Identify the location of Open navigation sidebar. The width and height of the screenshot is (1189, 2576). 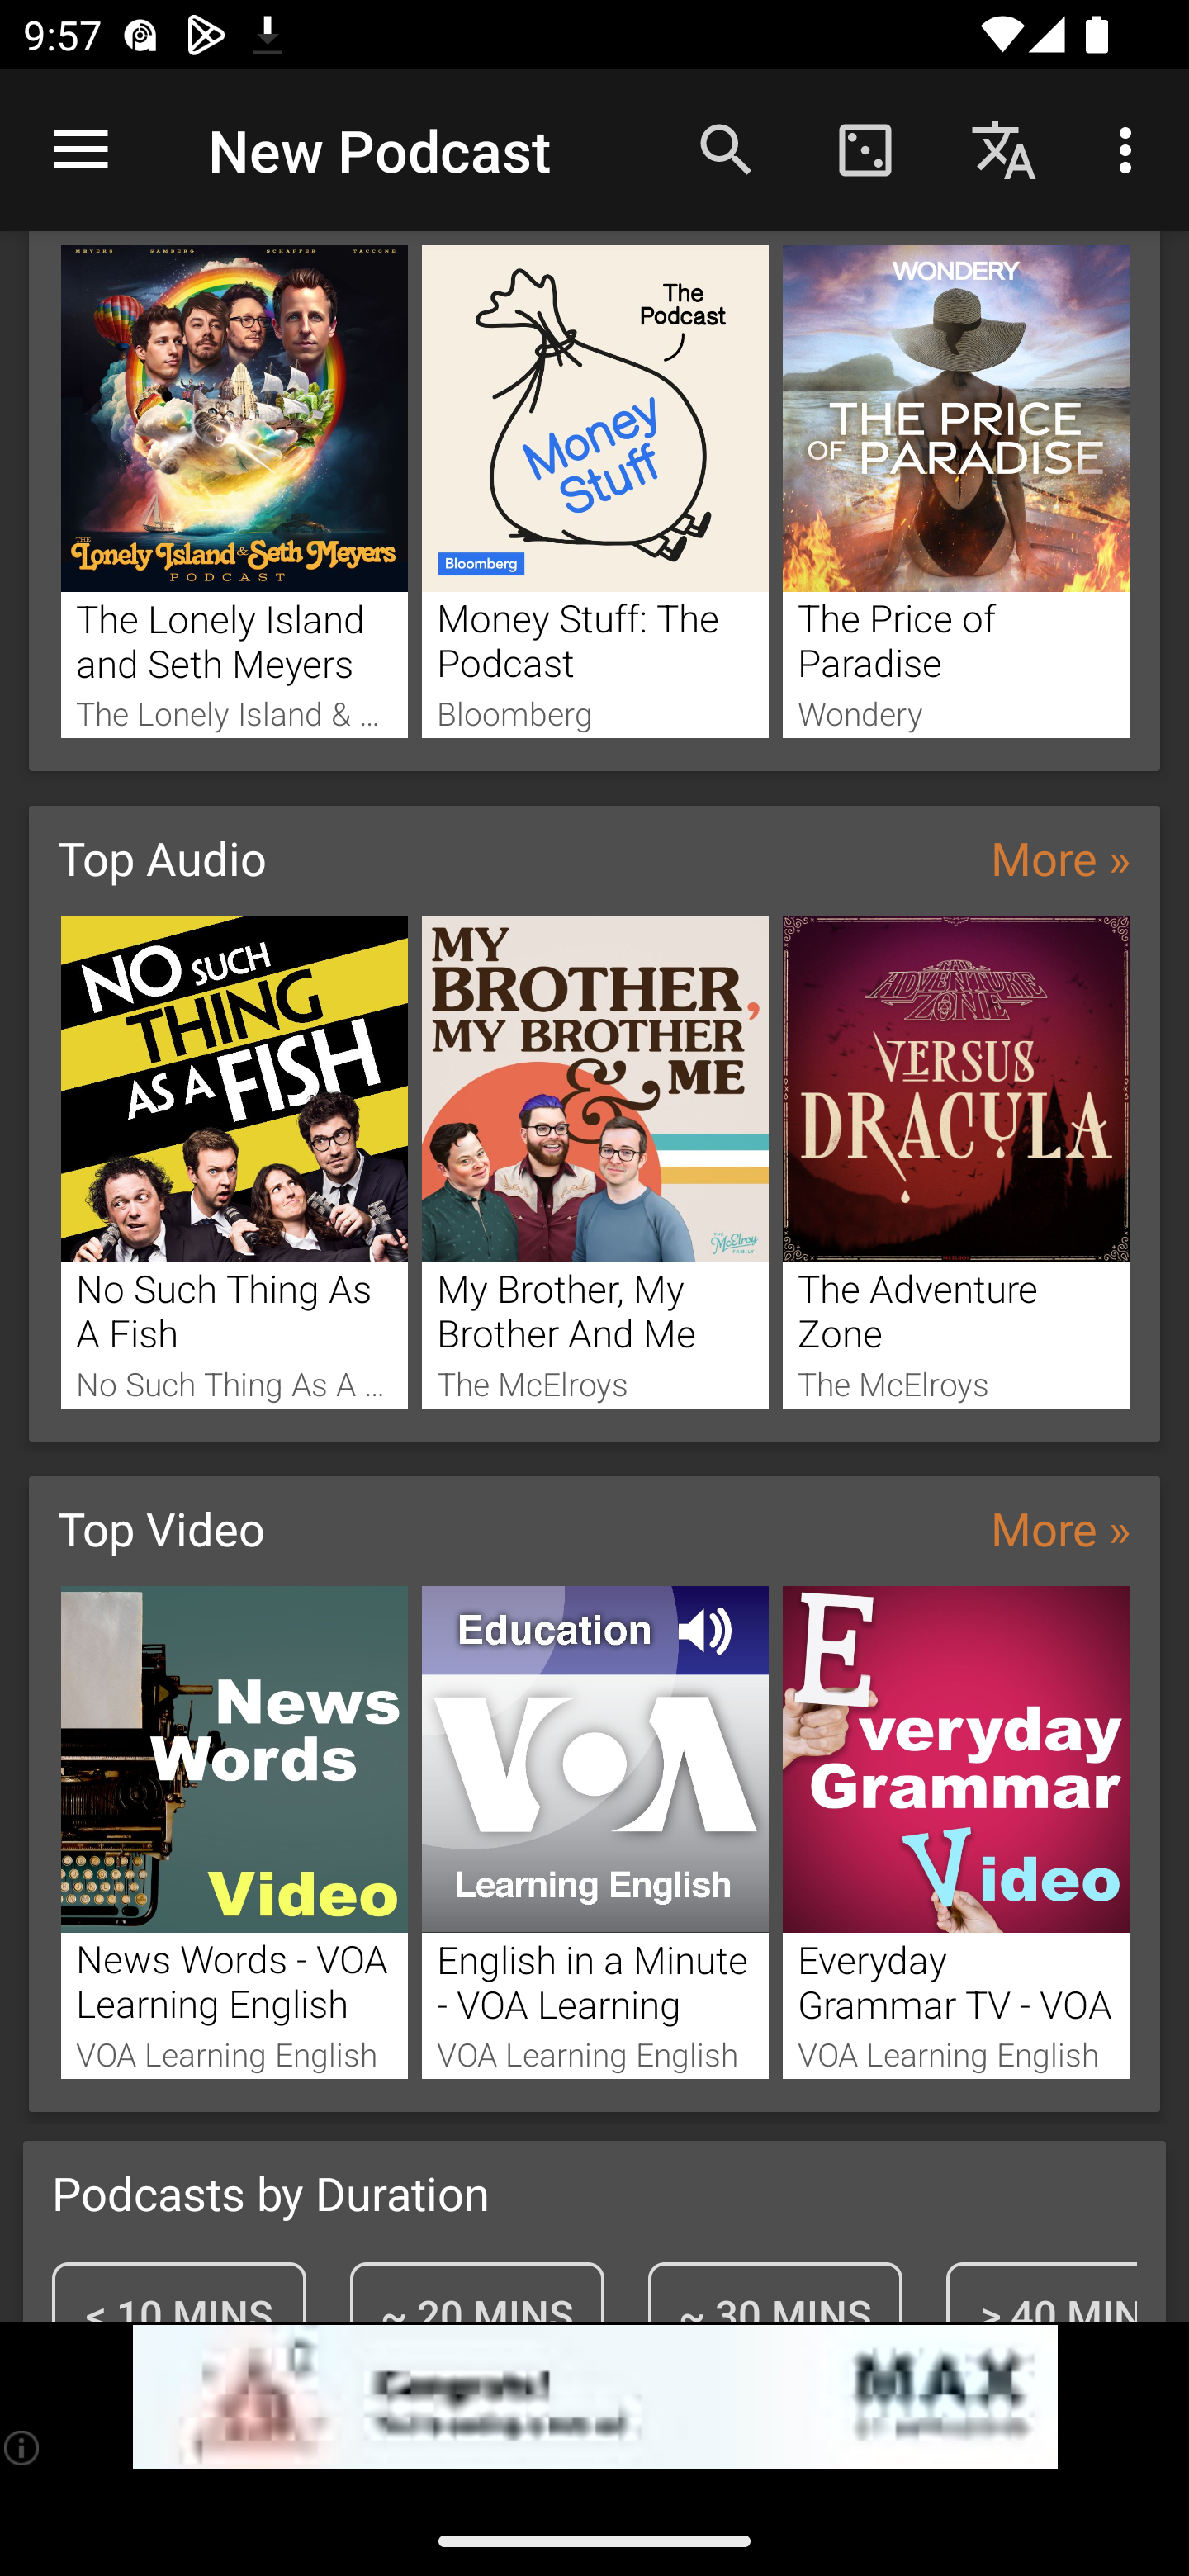
(81, 150).